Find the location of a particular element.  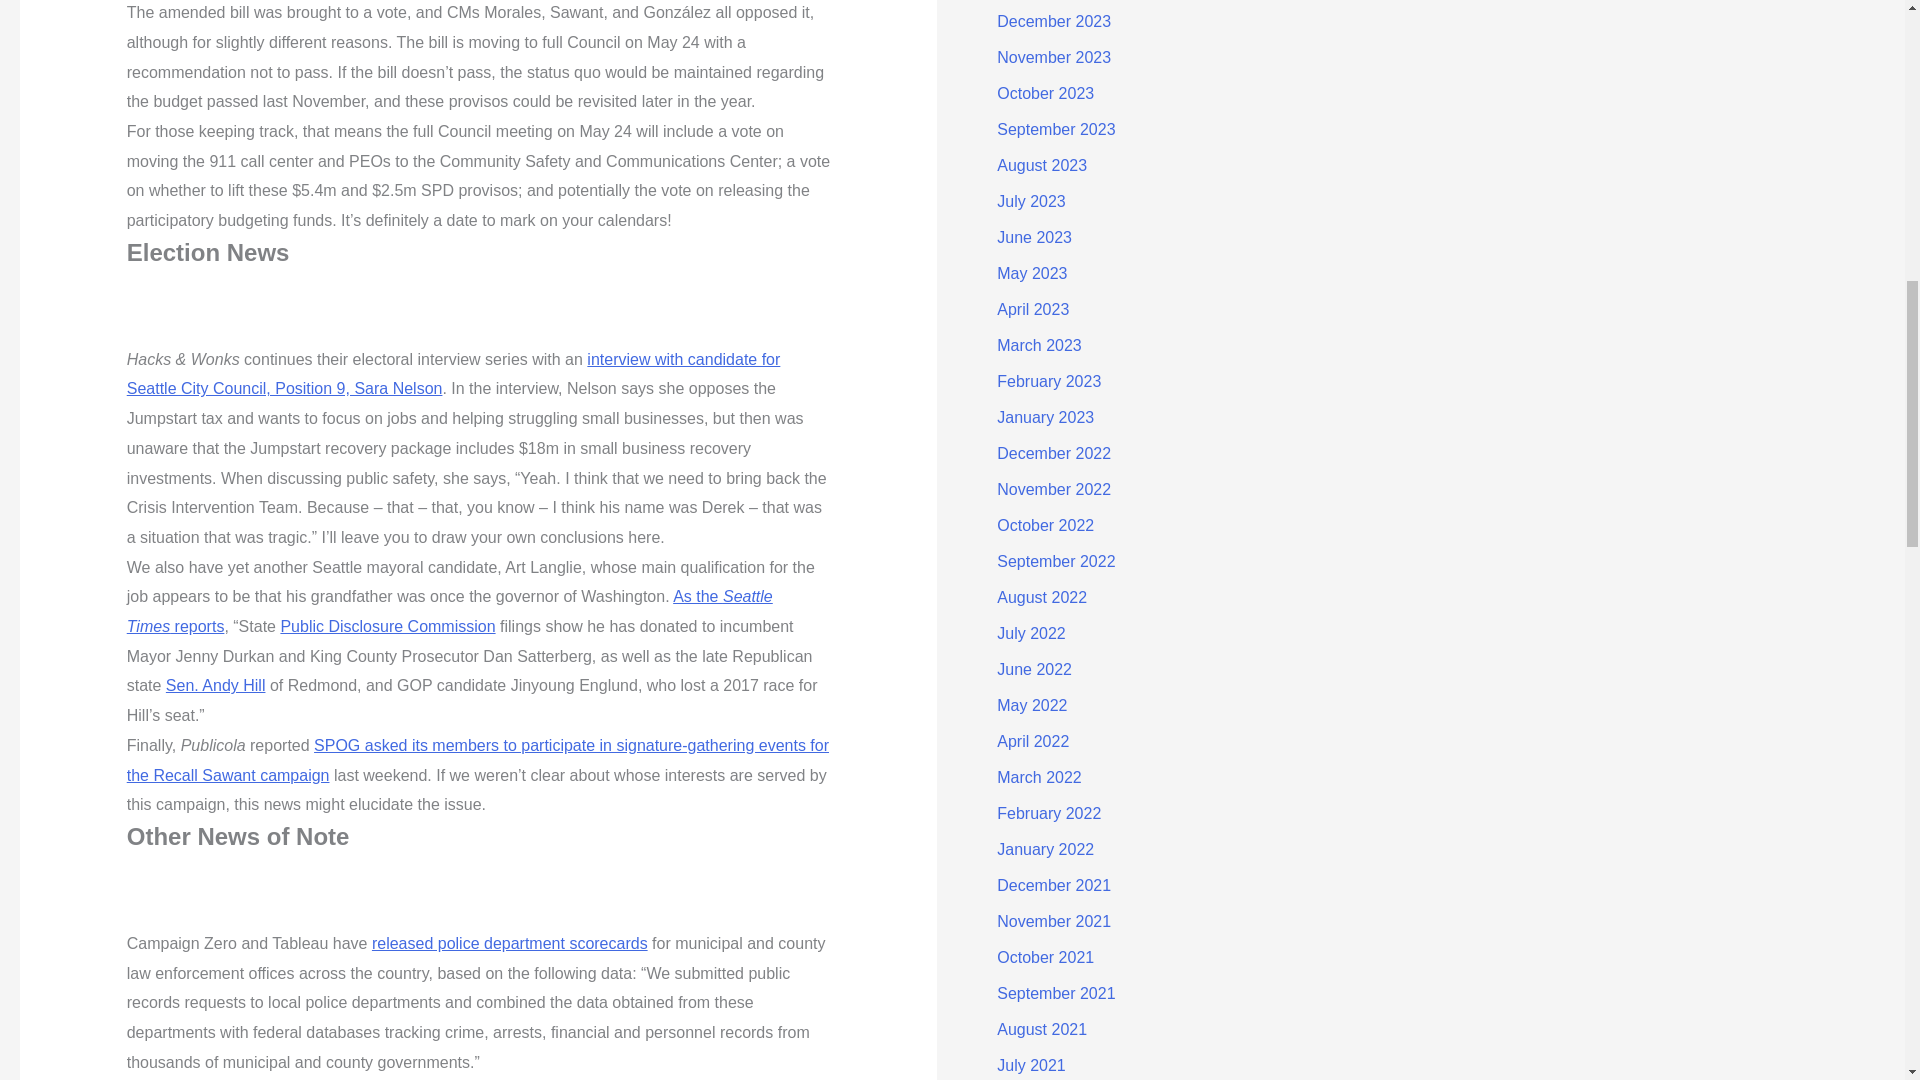

released police department scorecards is located at coordinates (510, 943).